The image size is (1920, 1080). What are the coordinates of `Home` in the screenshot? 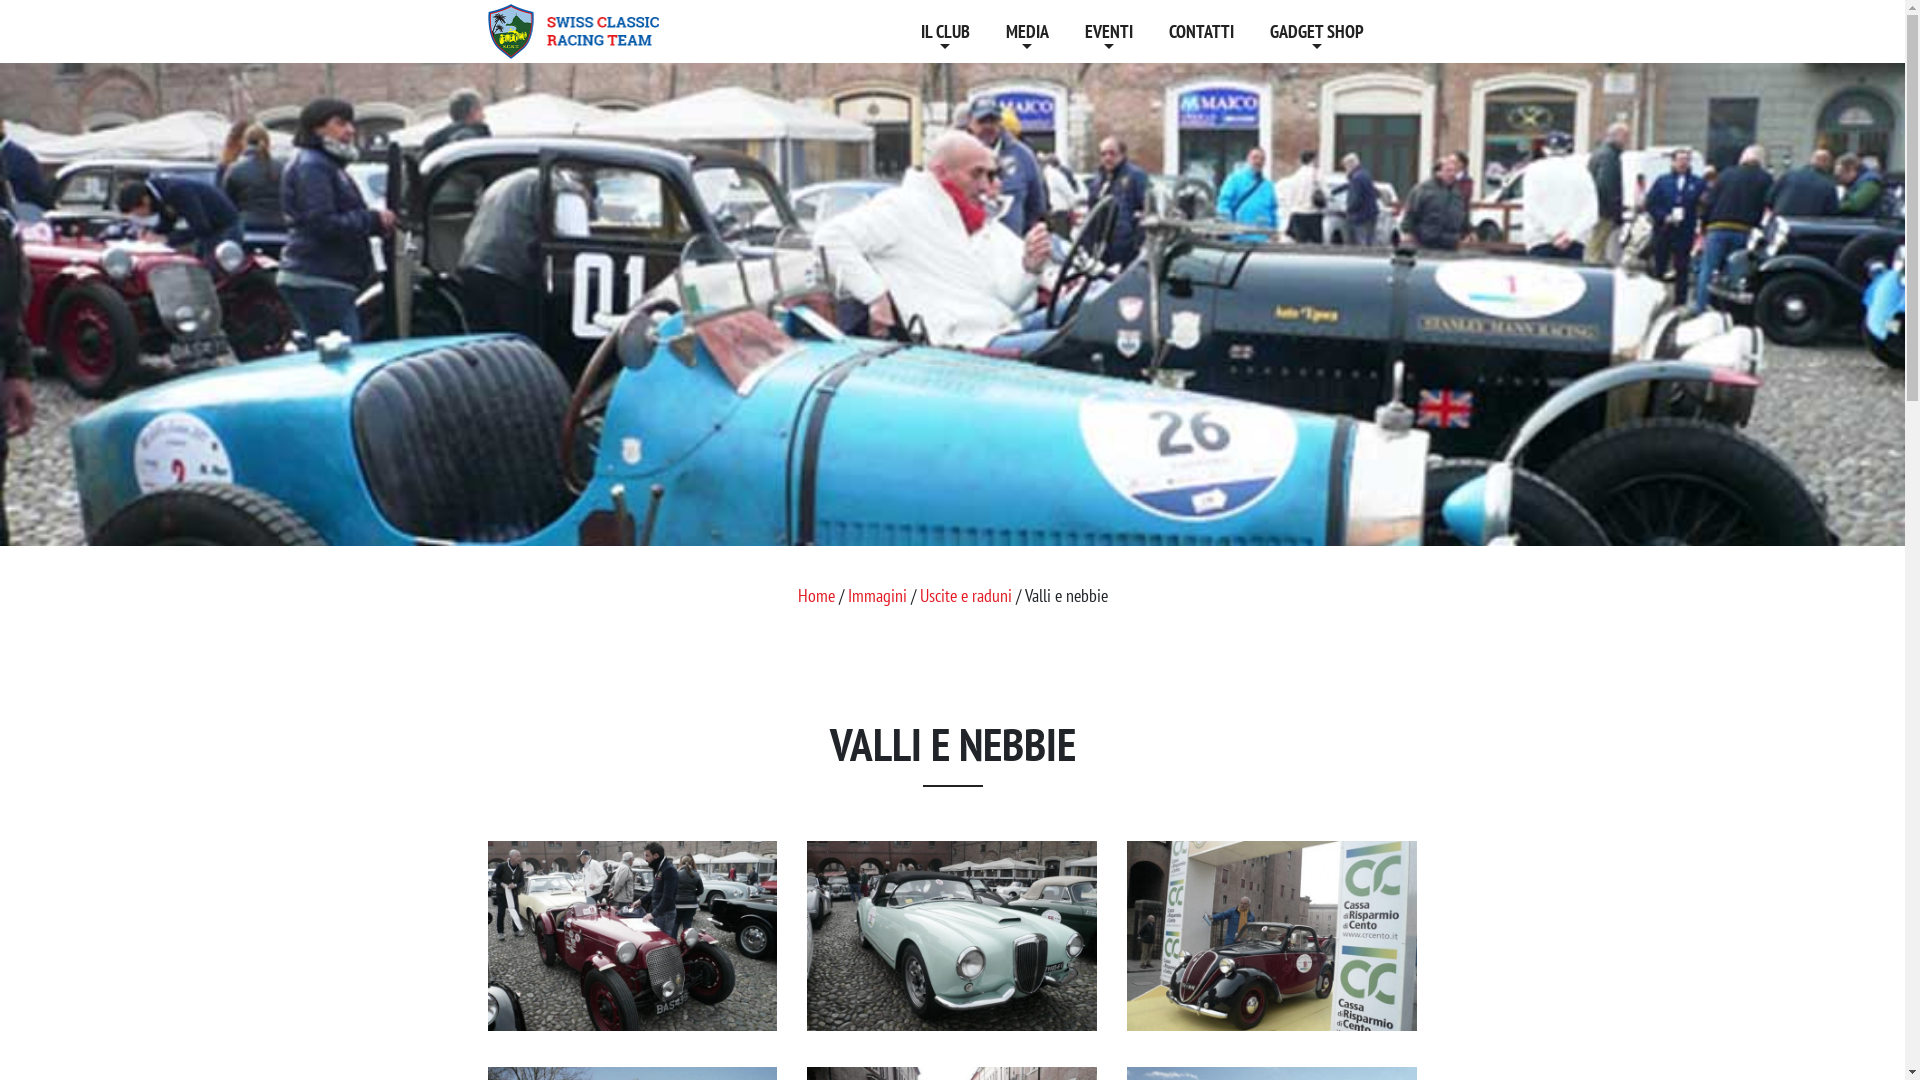 It's located at (816, 596).